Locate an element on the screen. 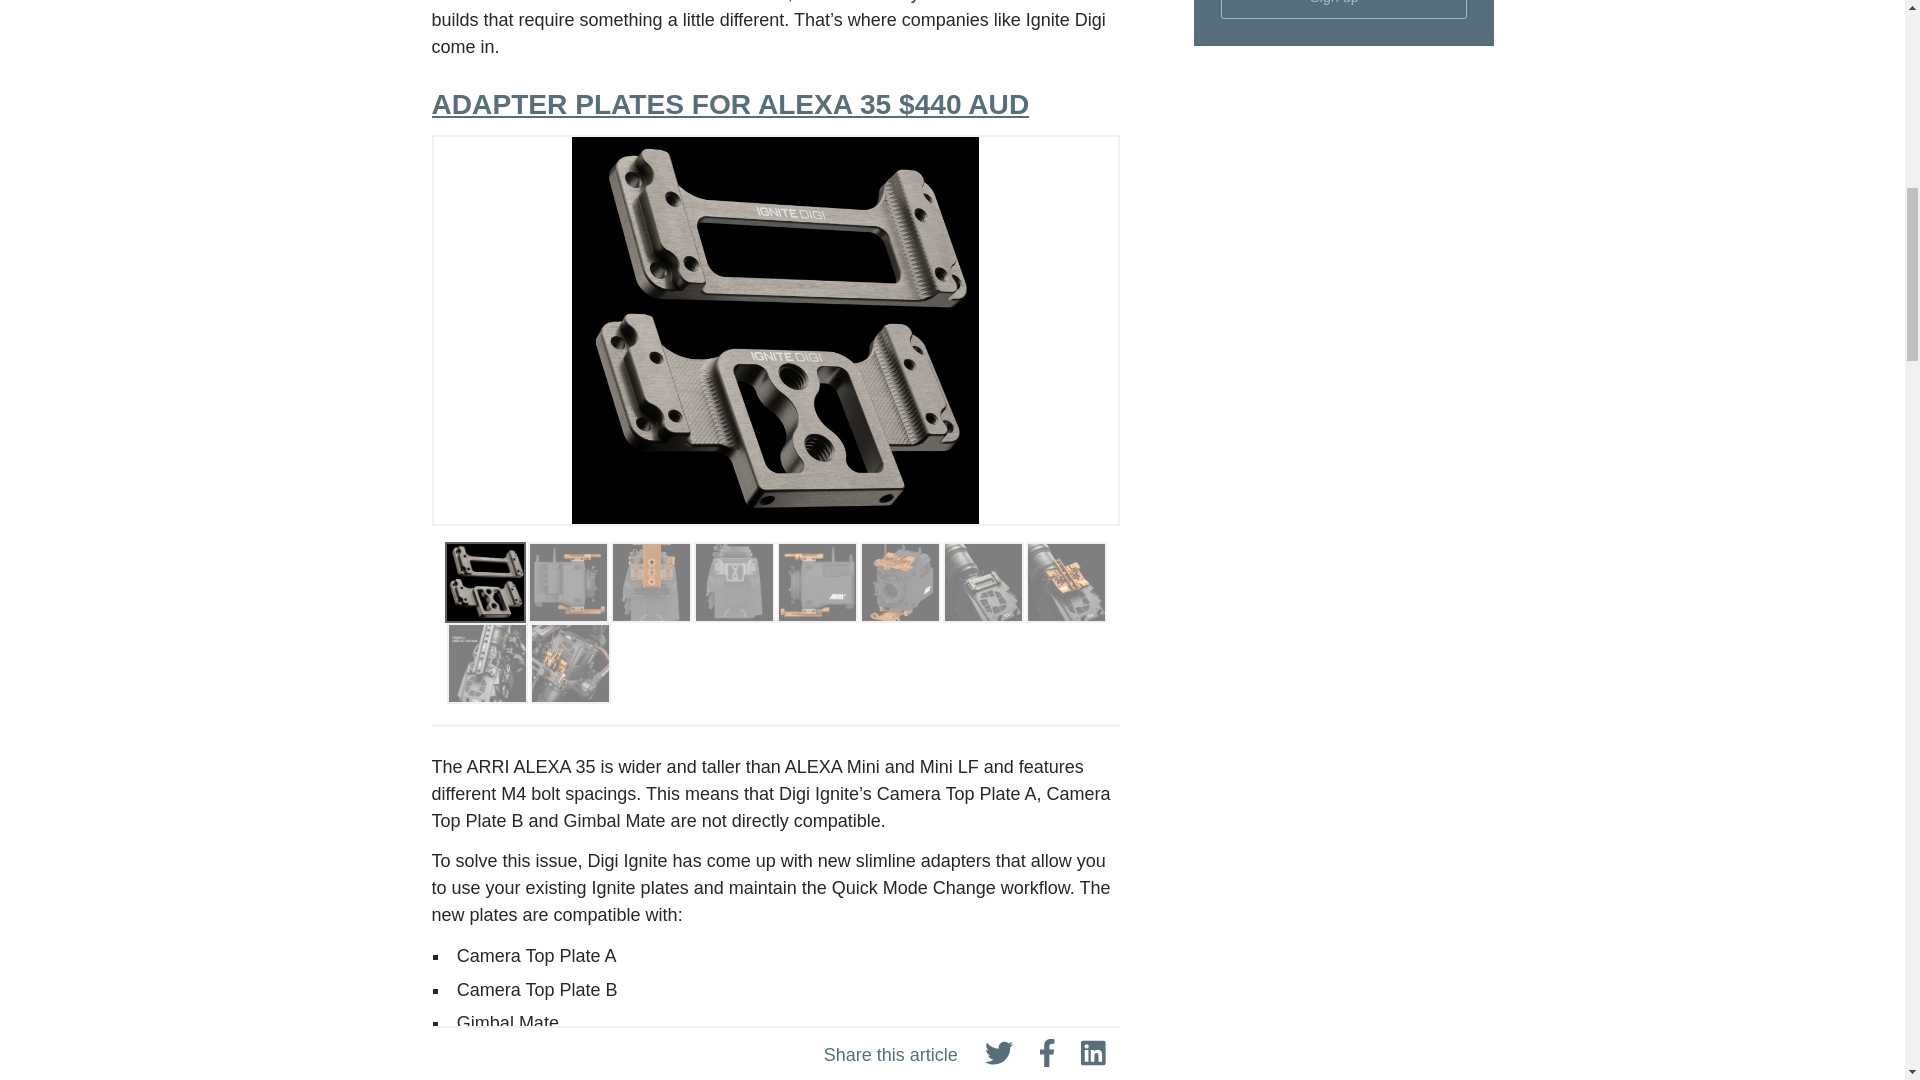 The height and width of the screenshot is (1080, 1920). 3rd party ad content is located at coordinates (1344, 992).